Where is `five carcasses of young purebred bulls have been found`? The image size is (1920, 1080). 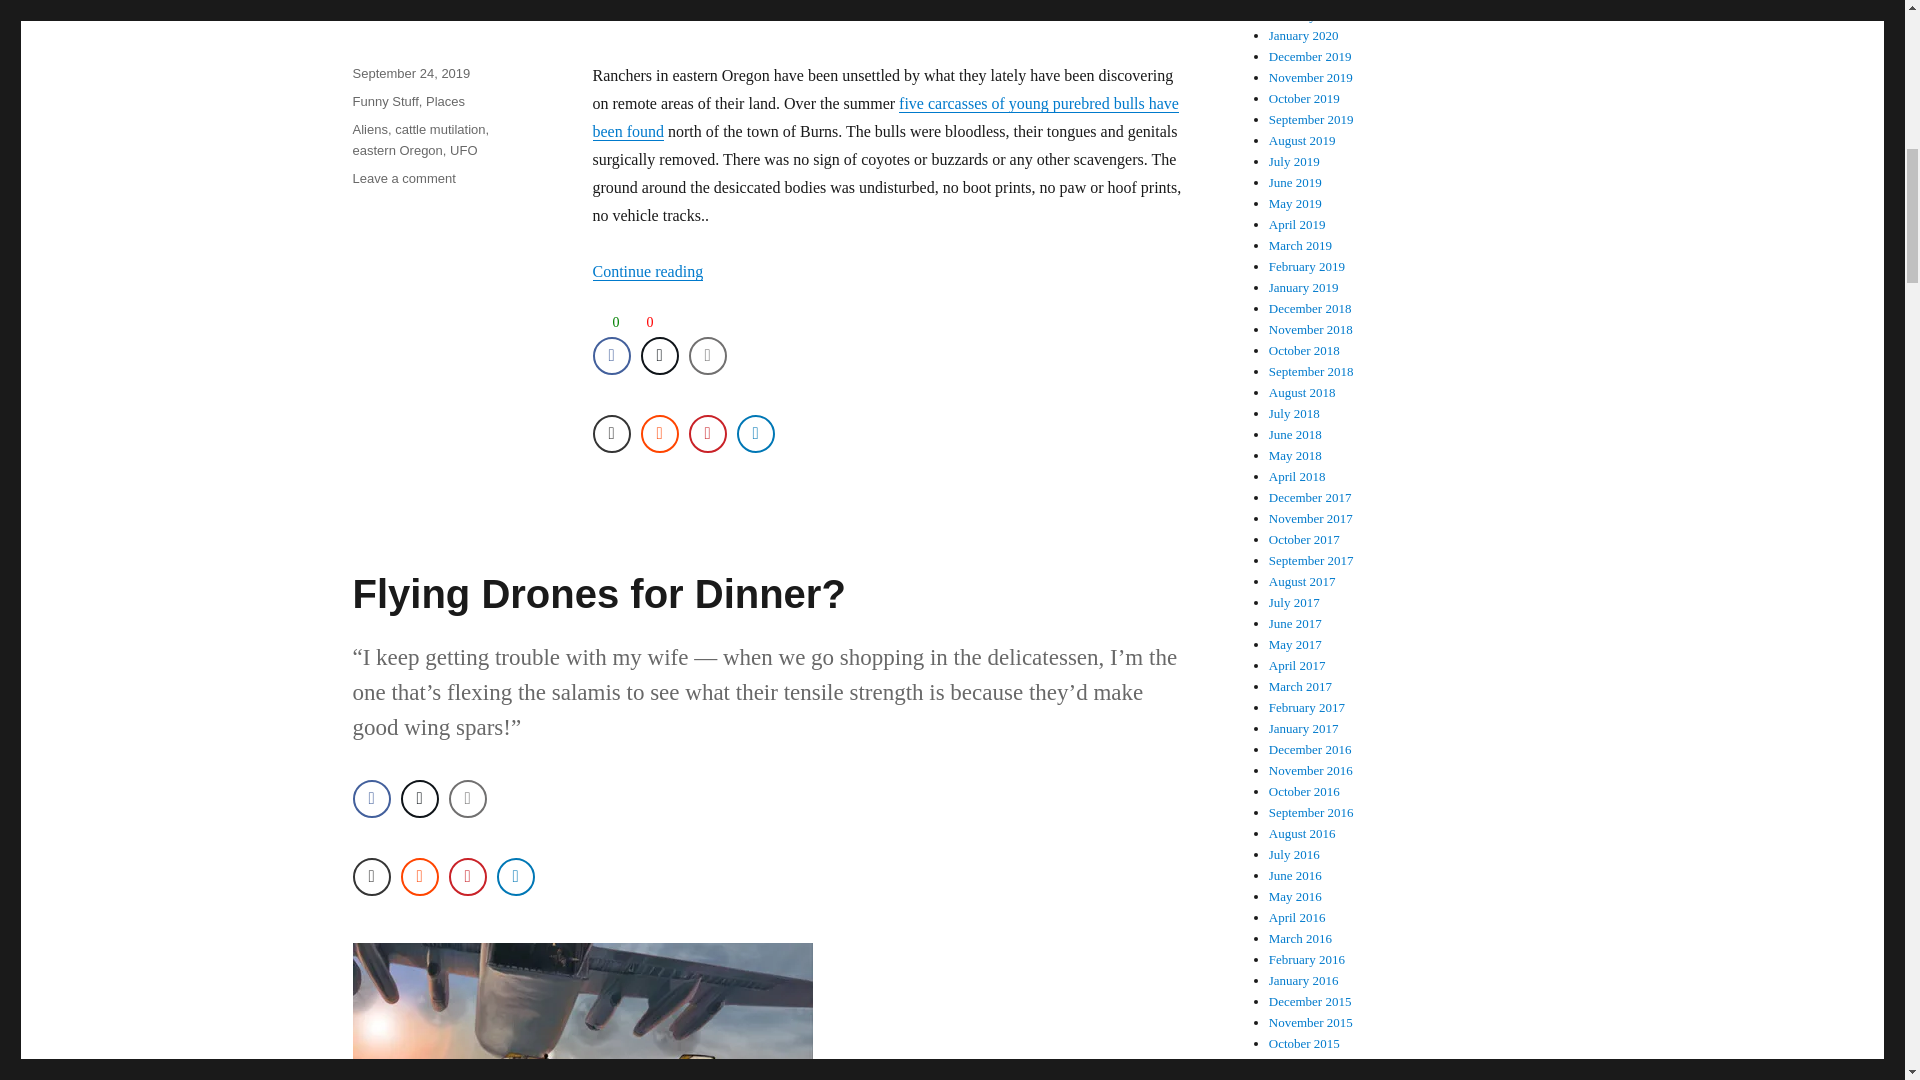 five carcasses of young purebred bulls have been found is located at coordinates (403, 178).